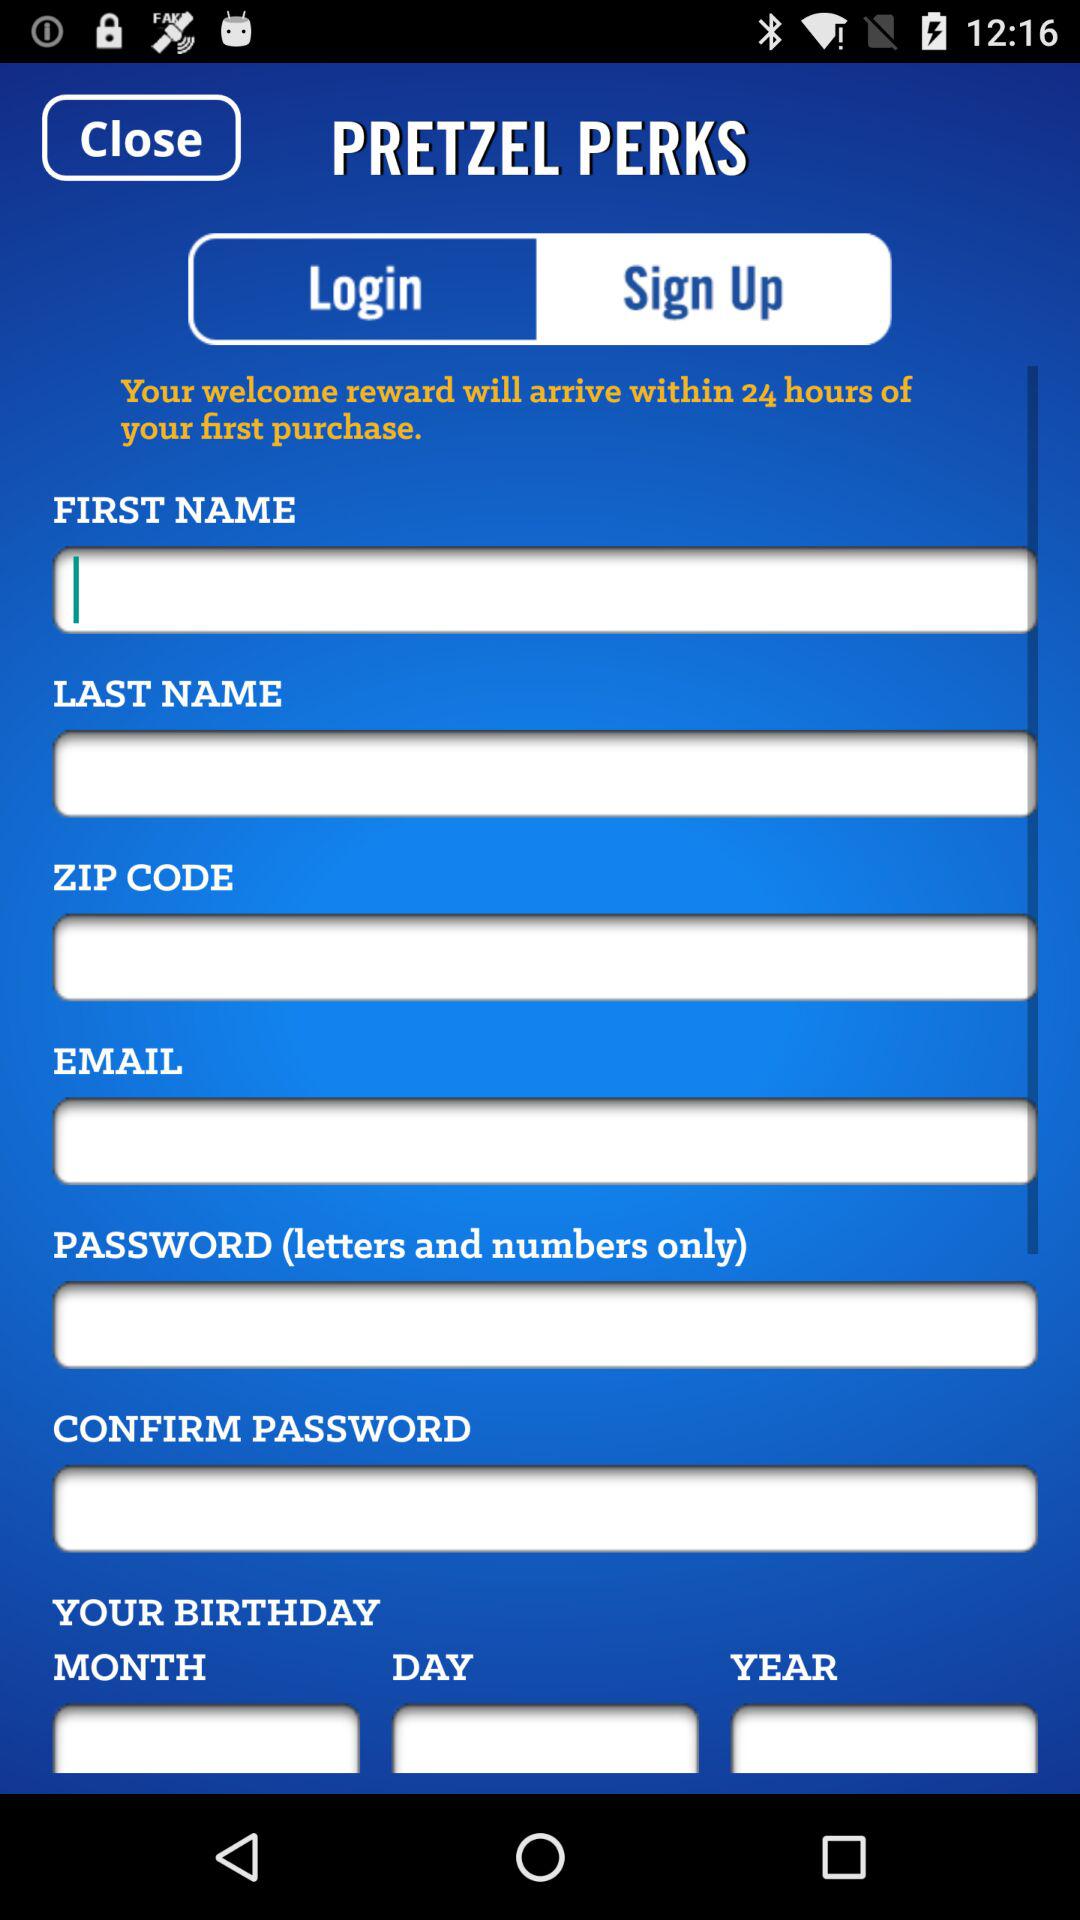 This screenshot has height=1920, width=1080. Describe the element at coordinates (545, 773) in the screenshot. I see `enter your last name` at that location.